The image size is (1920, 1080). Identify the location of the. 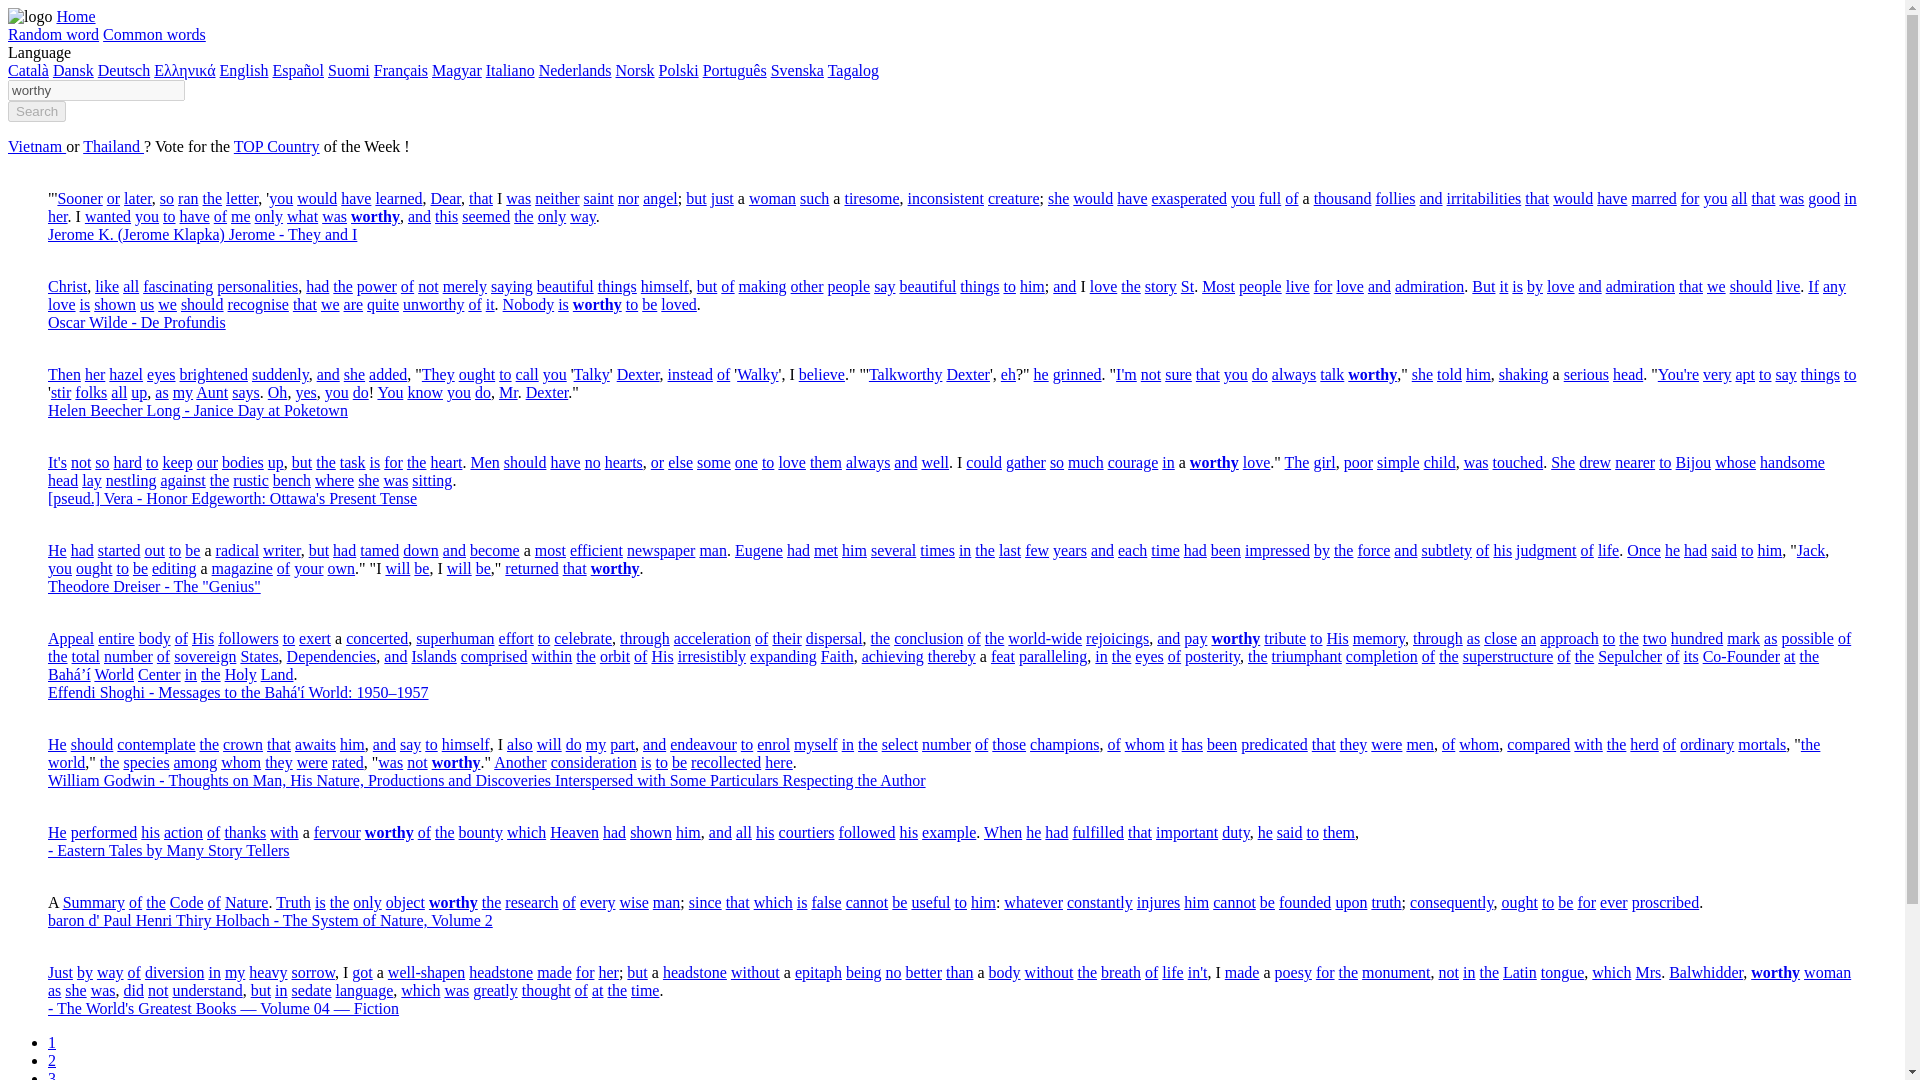
(212, 198).